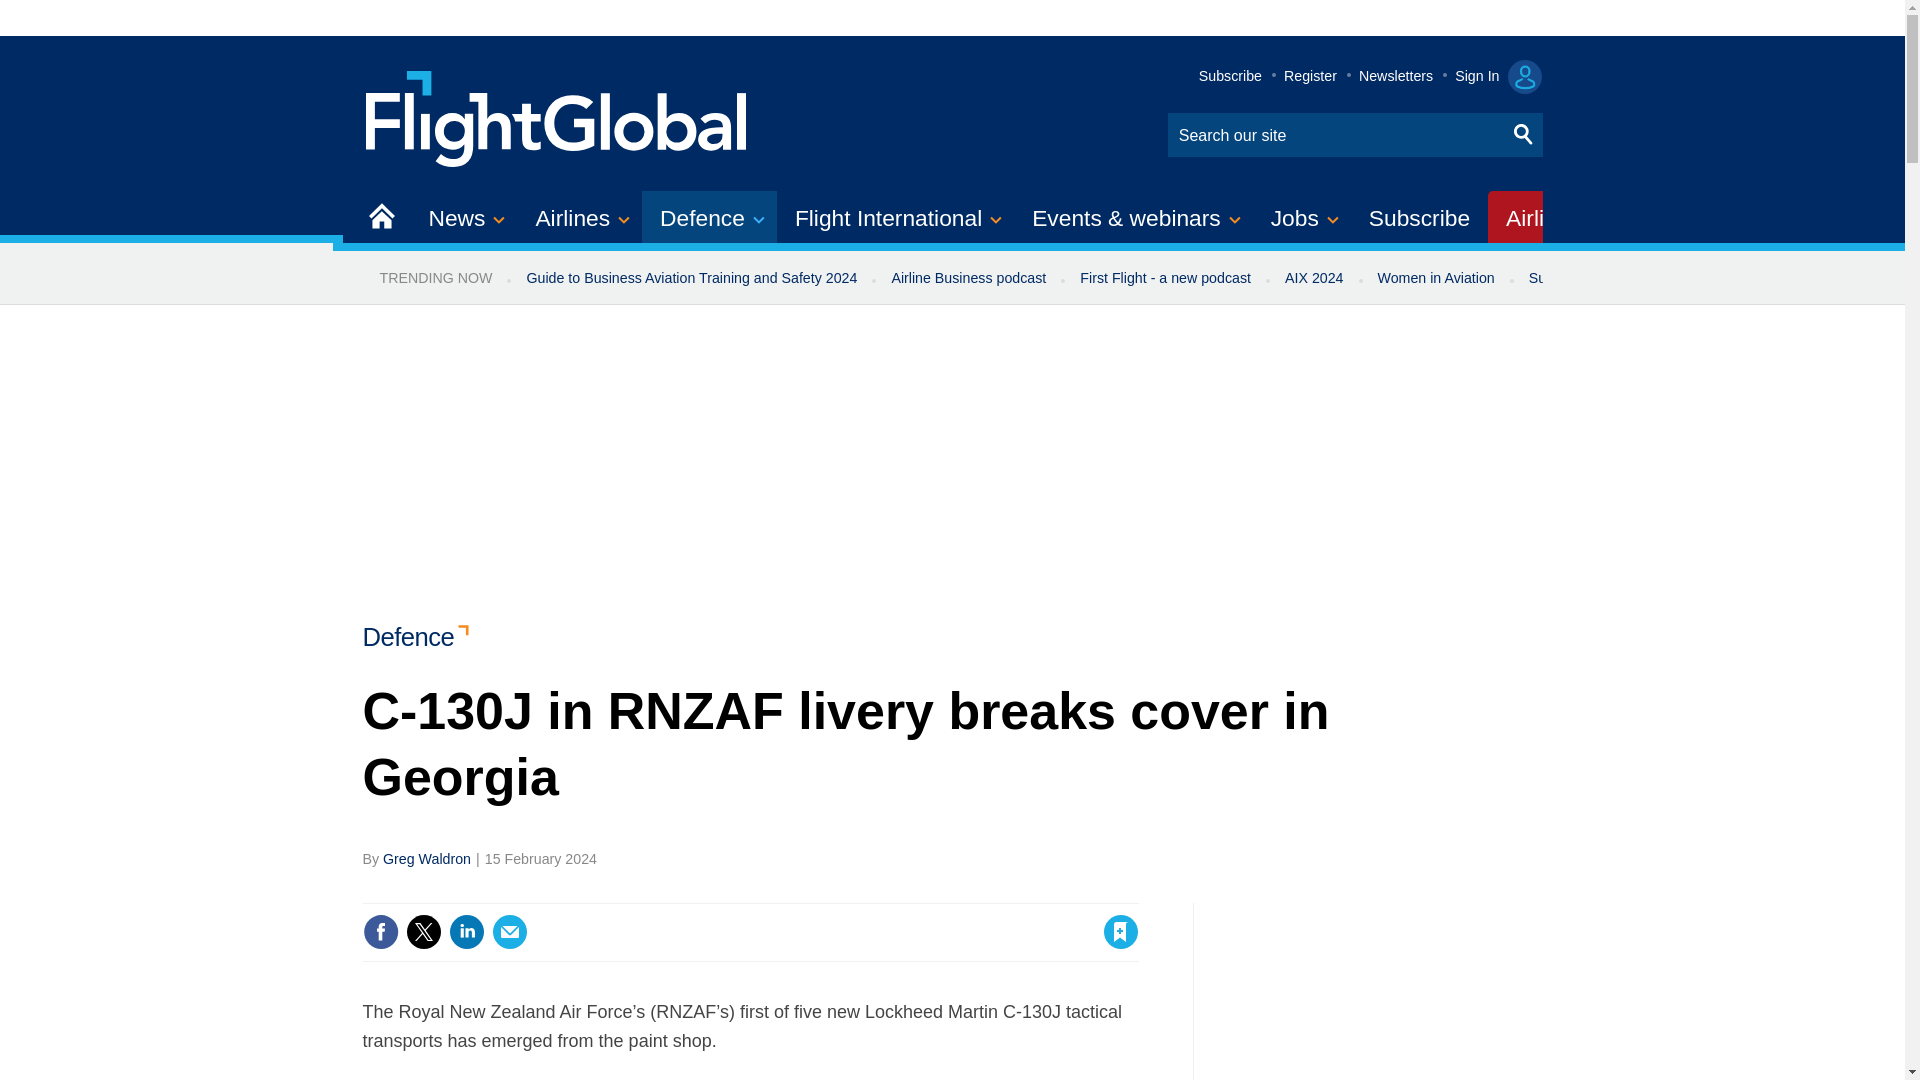 The image size is (1920, 1080). What do you see at coordinates (1314, 278) in the screenshot?
I see `AIX 2024` at bounding box center [1314, 278].